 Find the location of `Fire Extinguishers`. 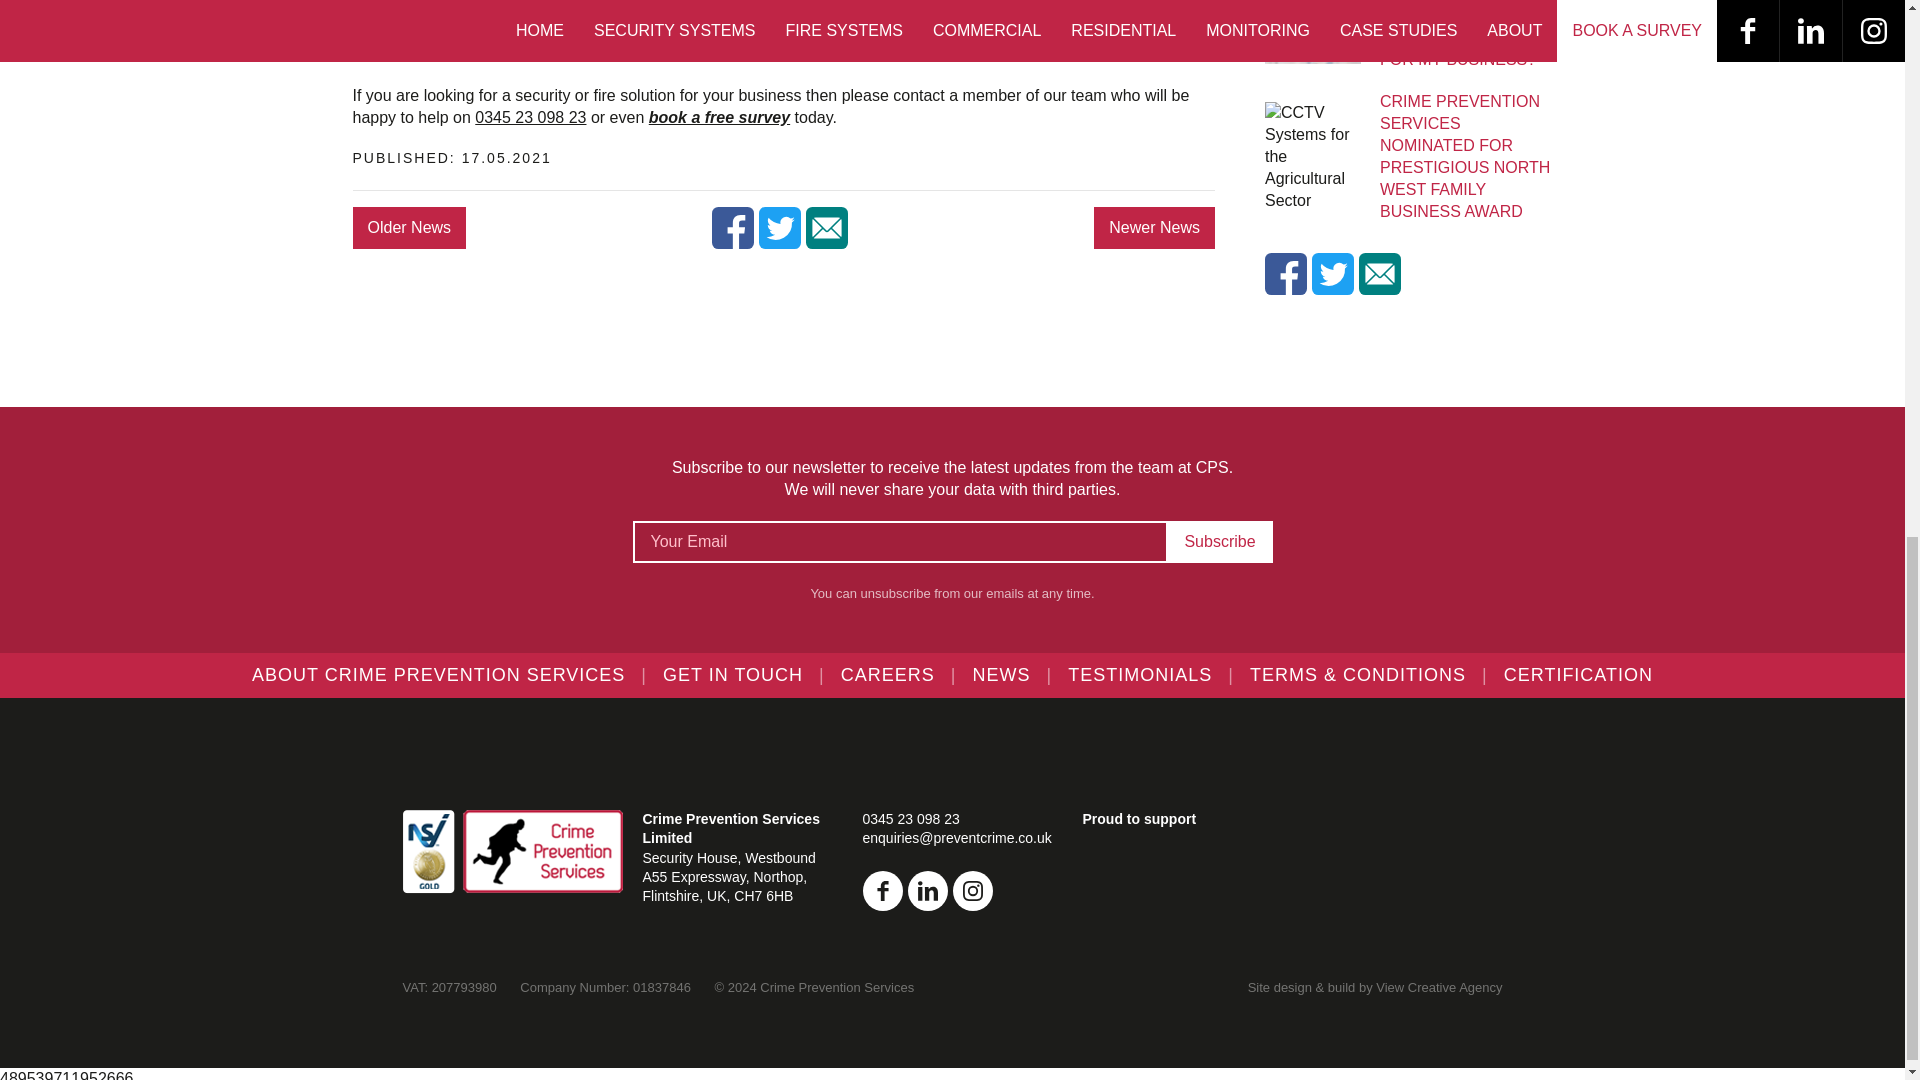

Fire Extinguishers is located at coordinates (463, 52).